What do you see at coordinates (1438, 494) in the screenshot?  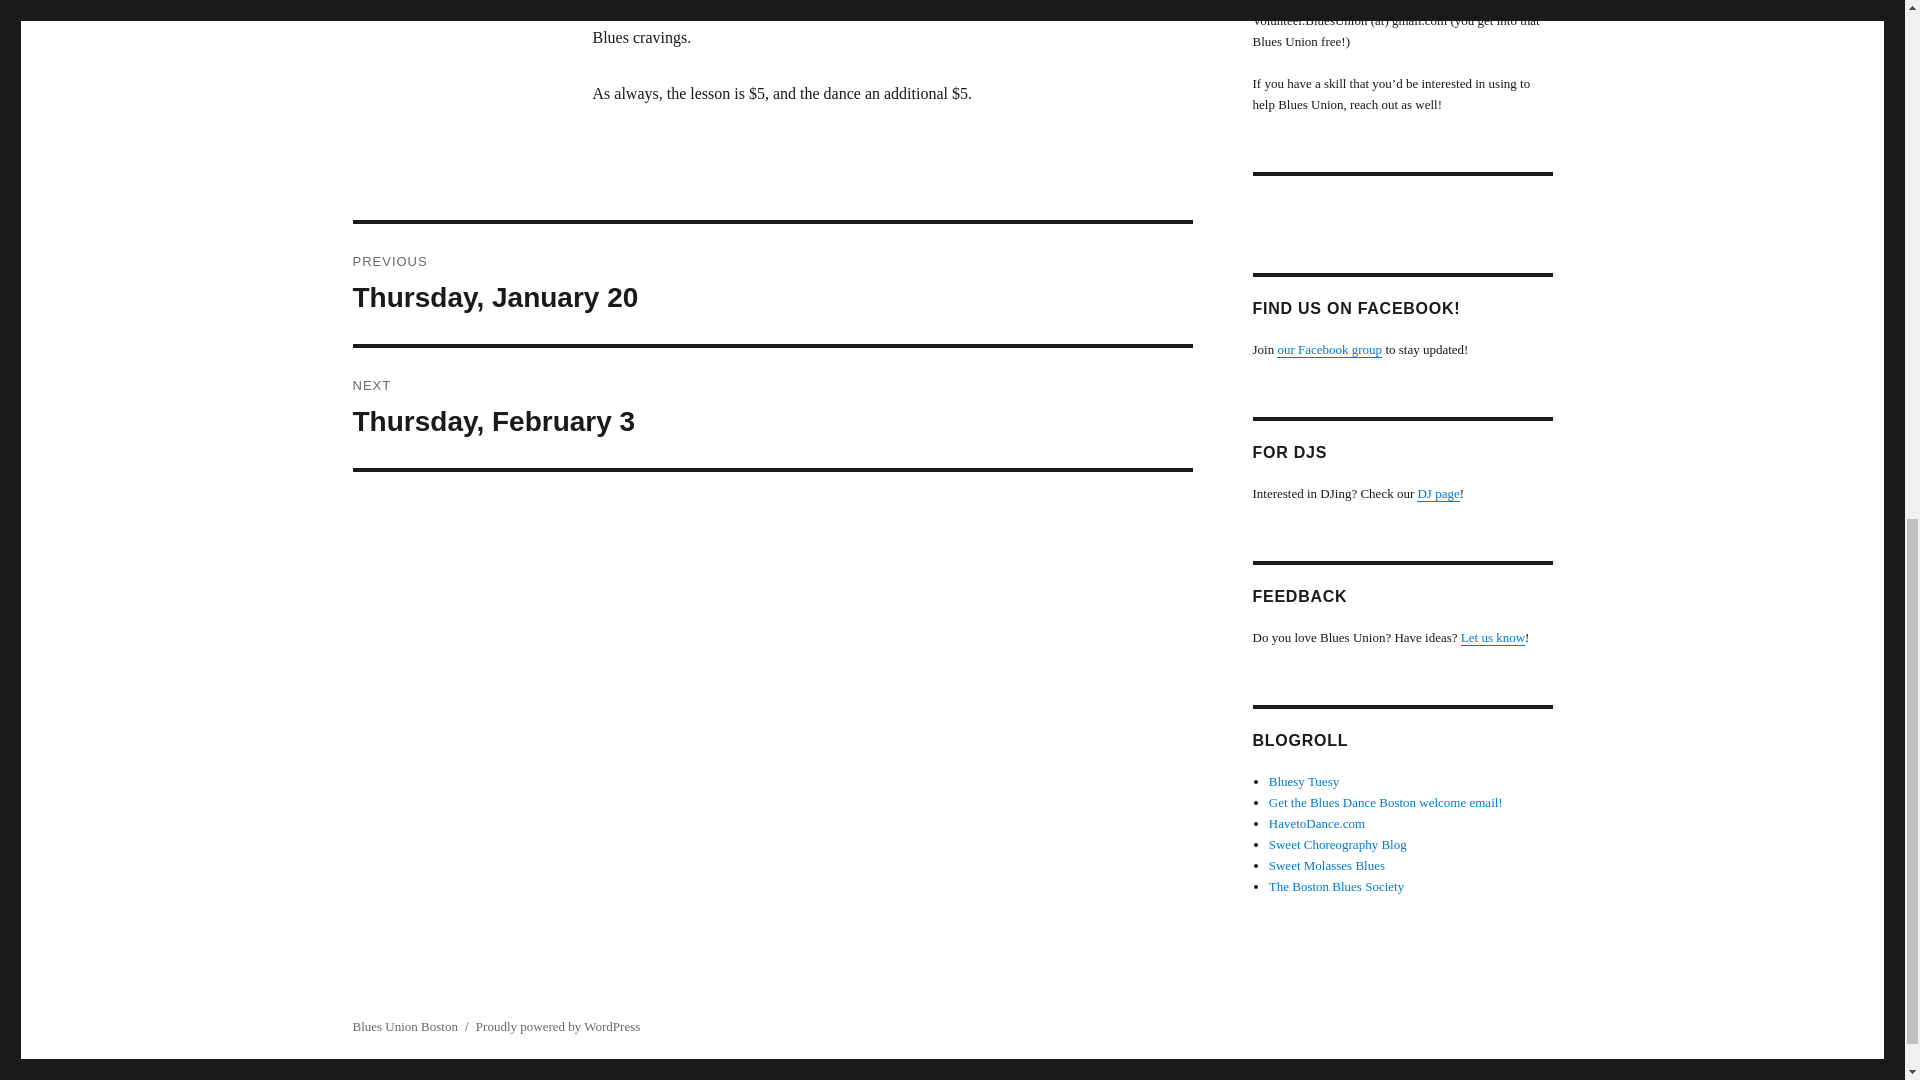 I see `DJ page` at bounding box center [1438, 494].